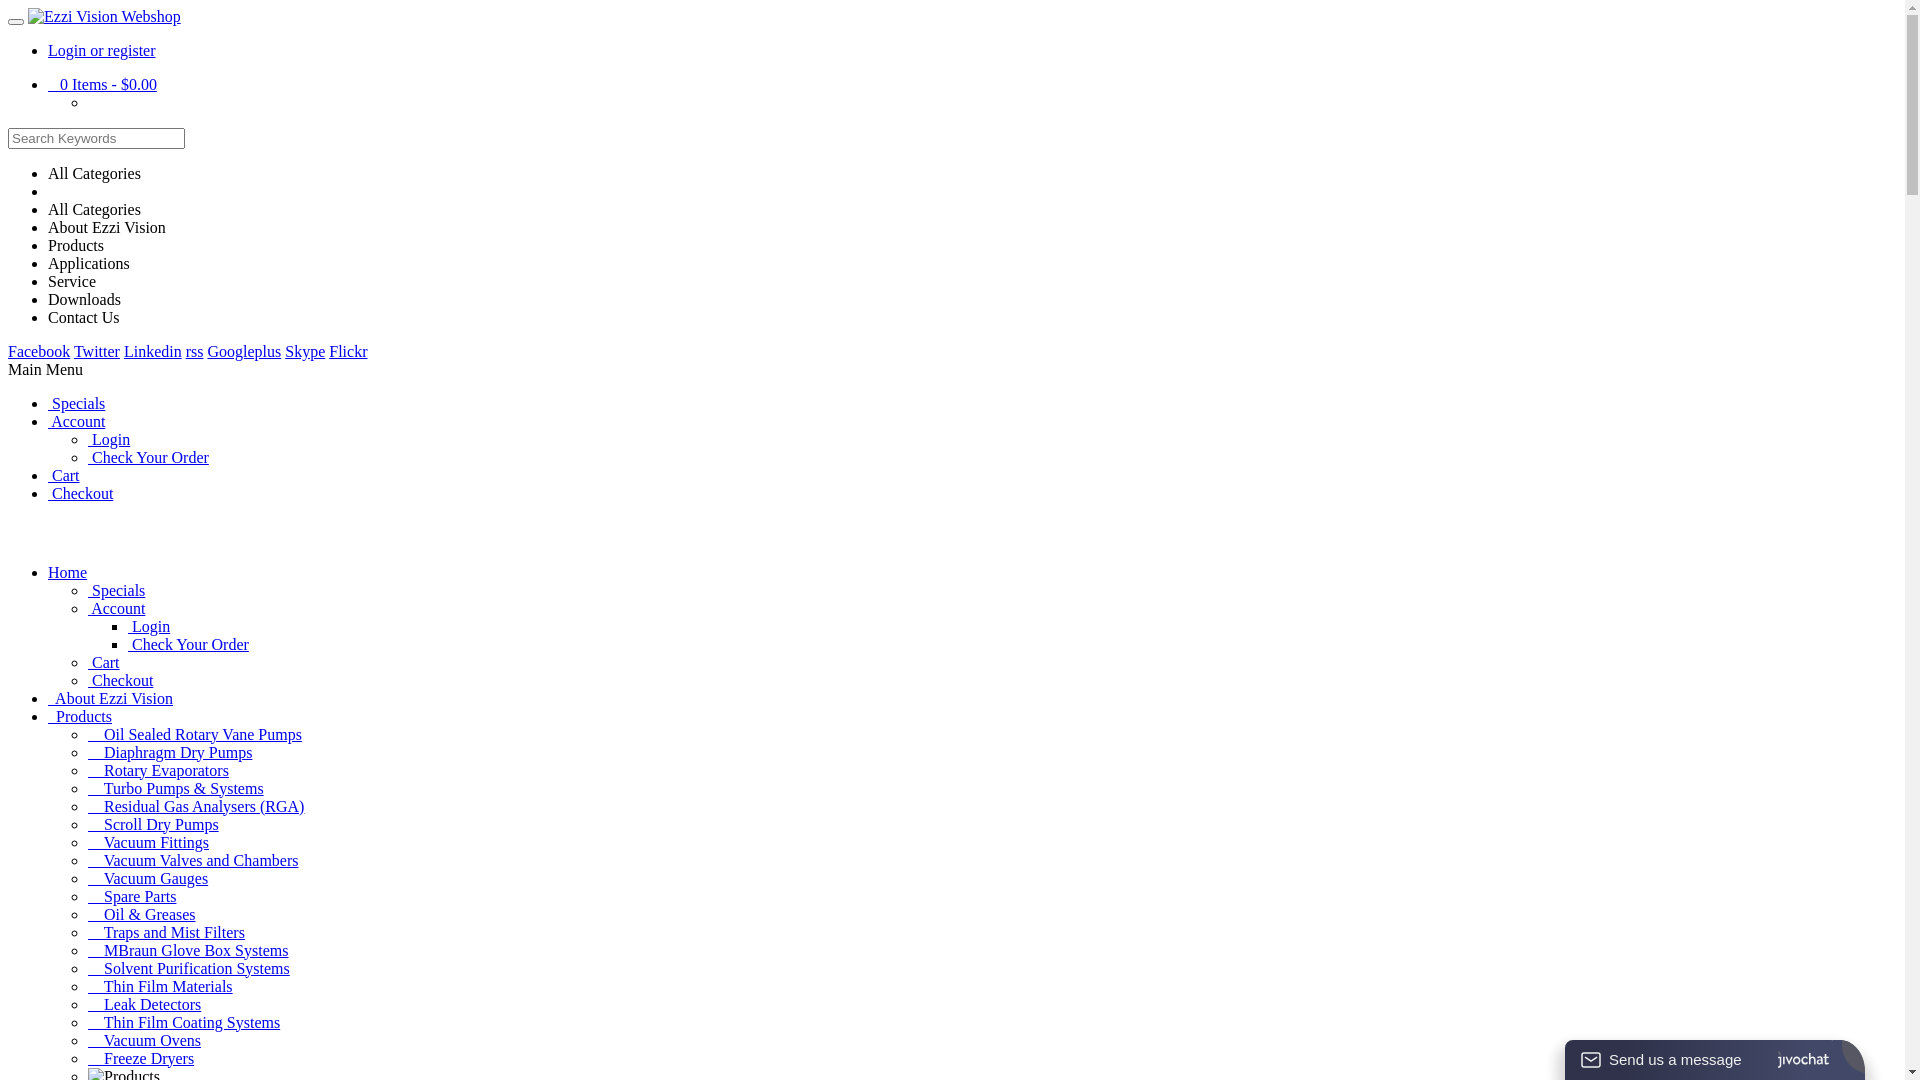 The width and height of the screenshot is (1920, 1080). What do you see at coordinates (80, 716) in the screenshot?
I see `  Products` at bounding box center [80, 716].